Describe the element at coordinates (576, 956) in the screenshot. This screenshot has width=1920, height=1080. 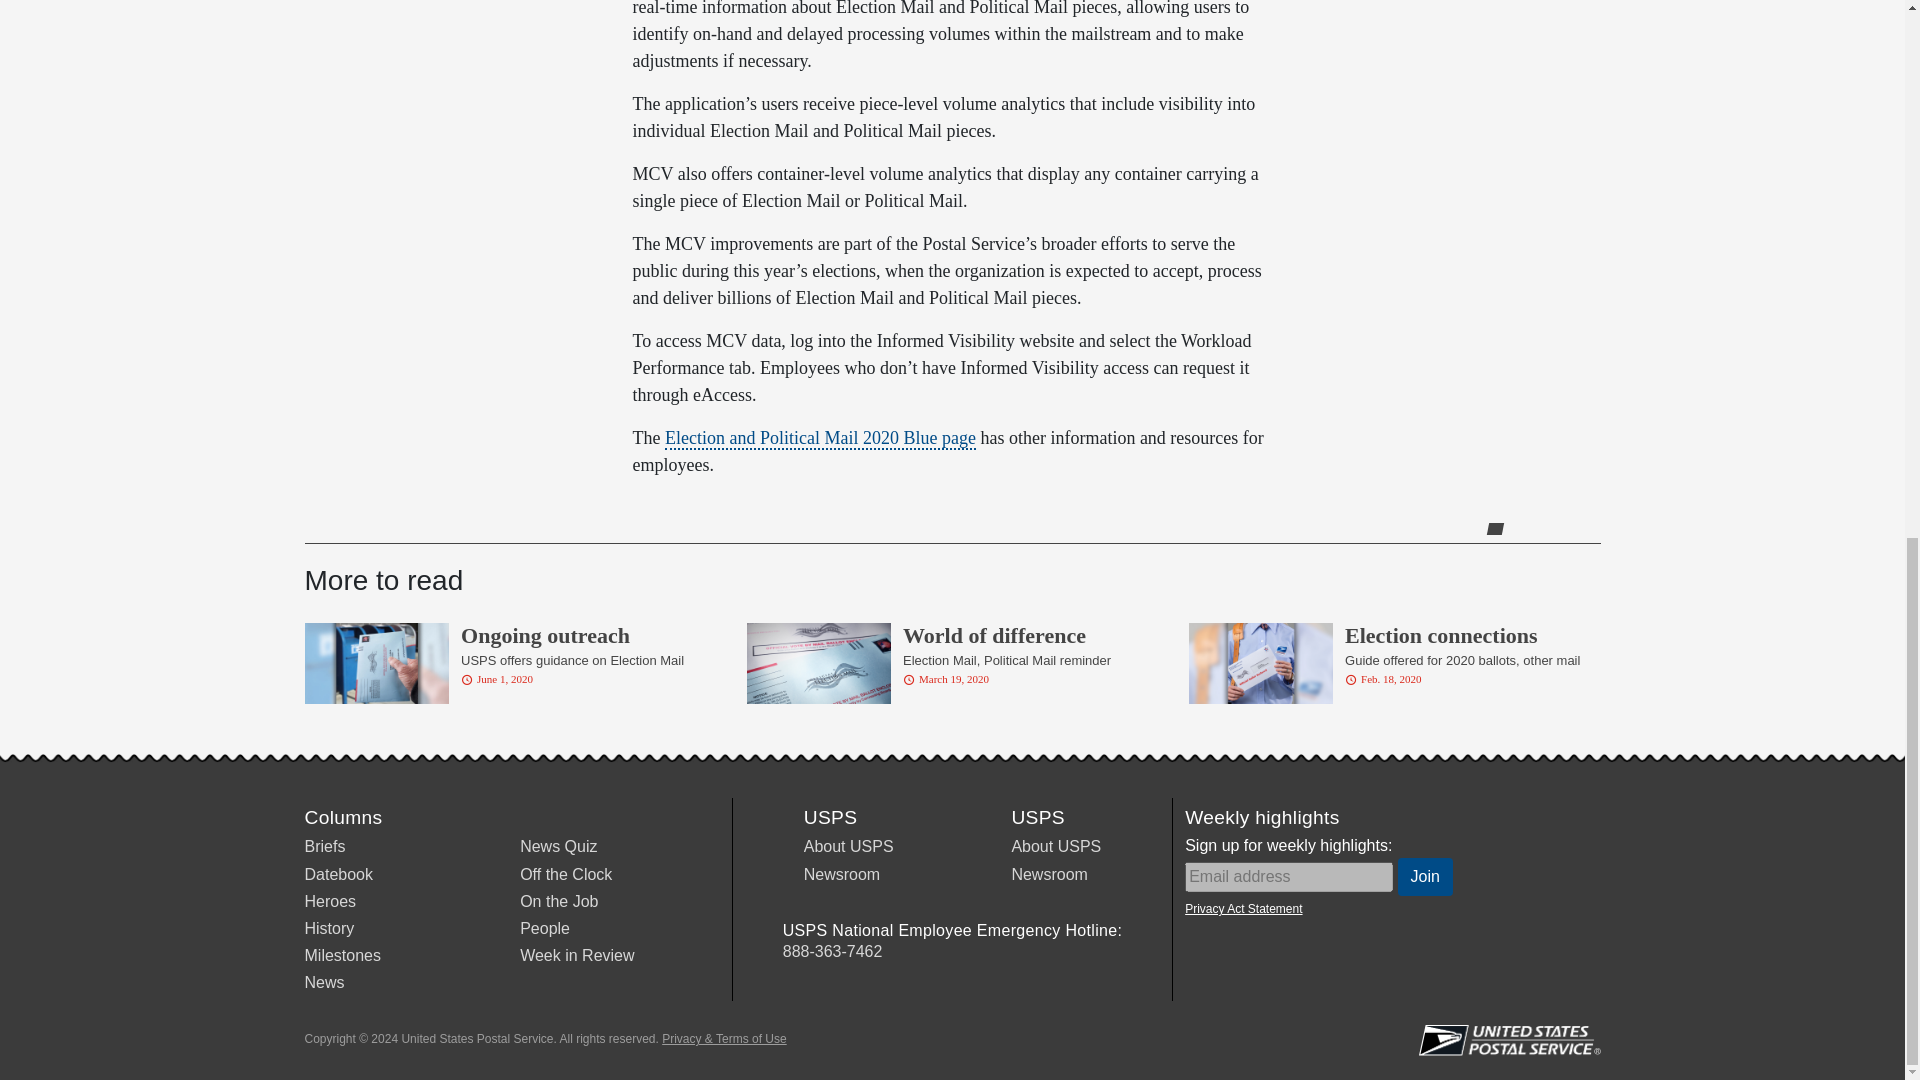
I see `Week in Review` at that location.